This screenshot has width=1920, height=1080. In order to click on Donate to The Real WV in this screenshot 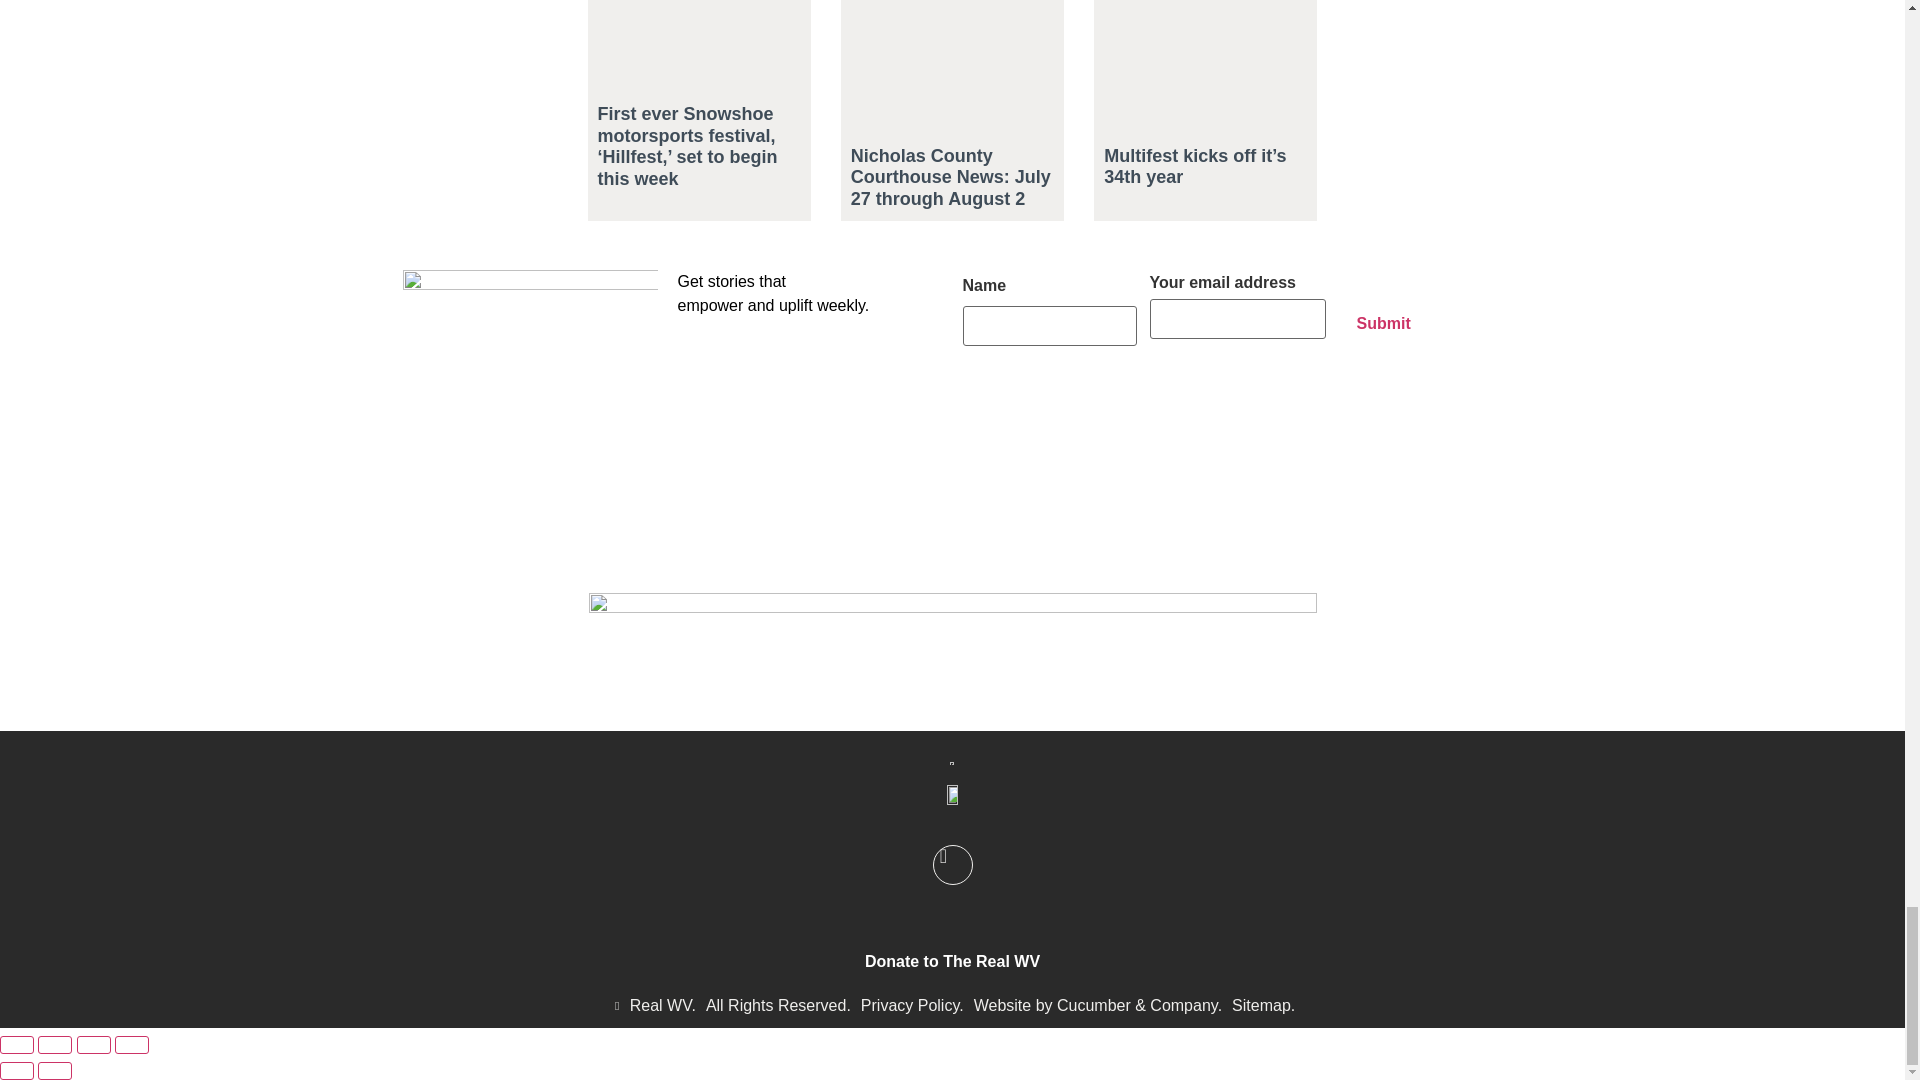, I will do `click(952, 960)`.